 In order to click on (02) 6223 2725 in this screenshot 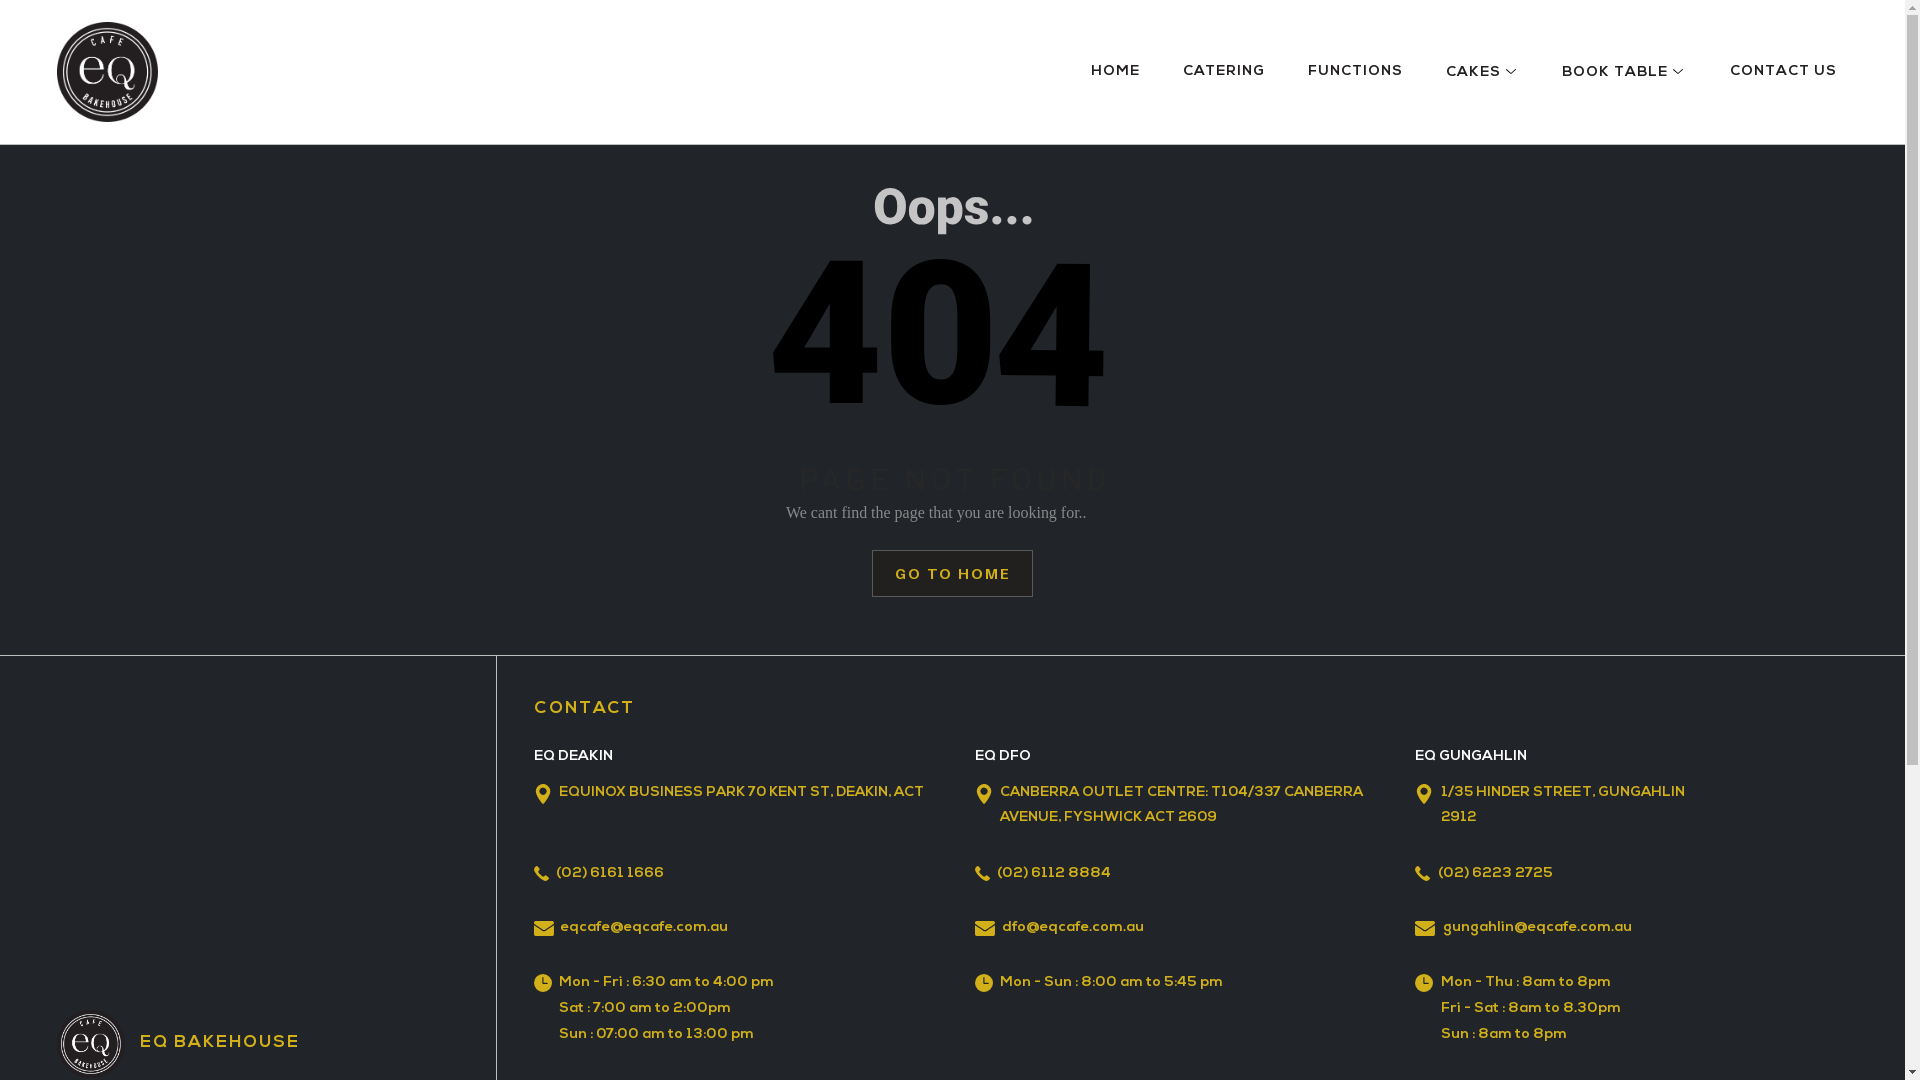, I will do `click(1620, 874)`.